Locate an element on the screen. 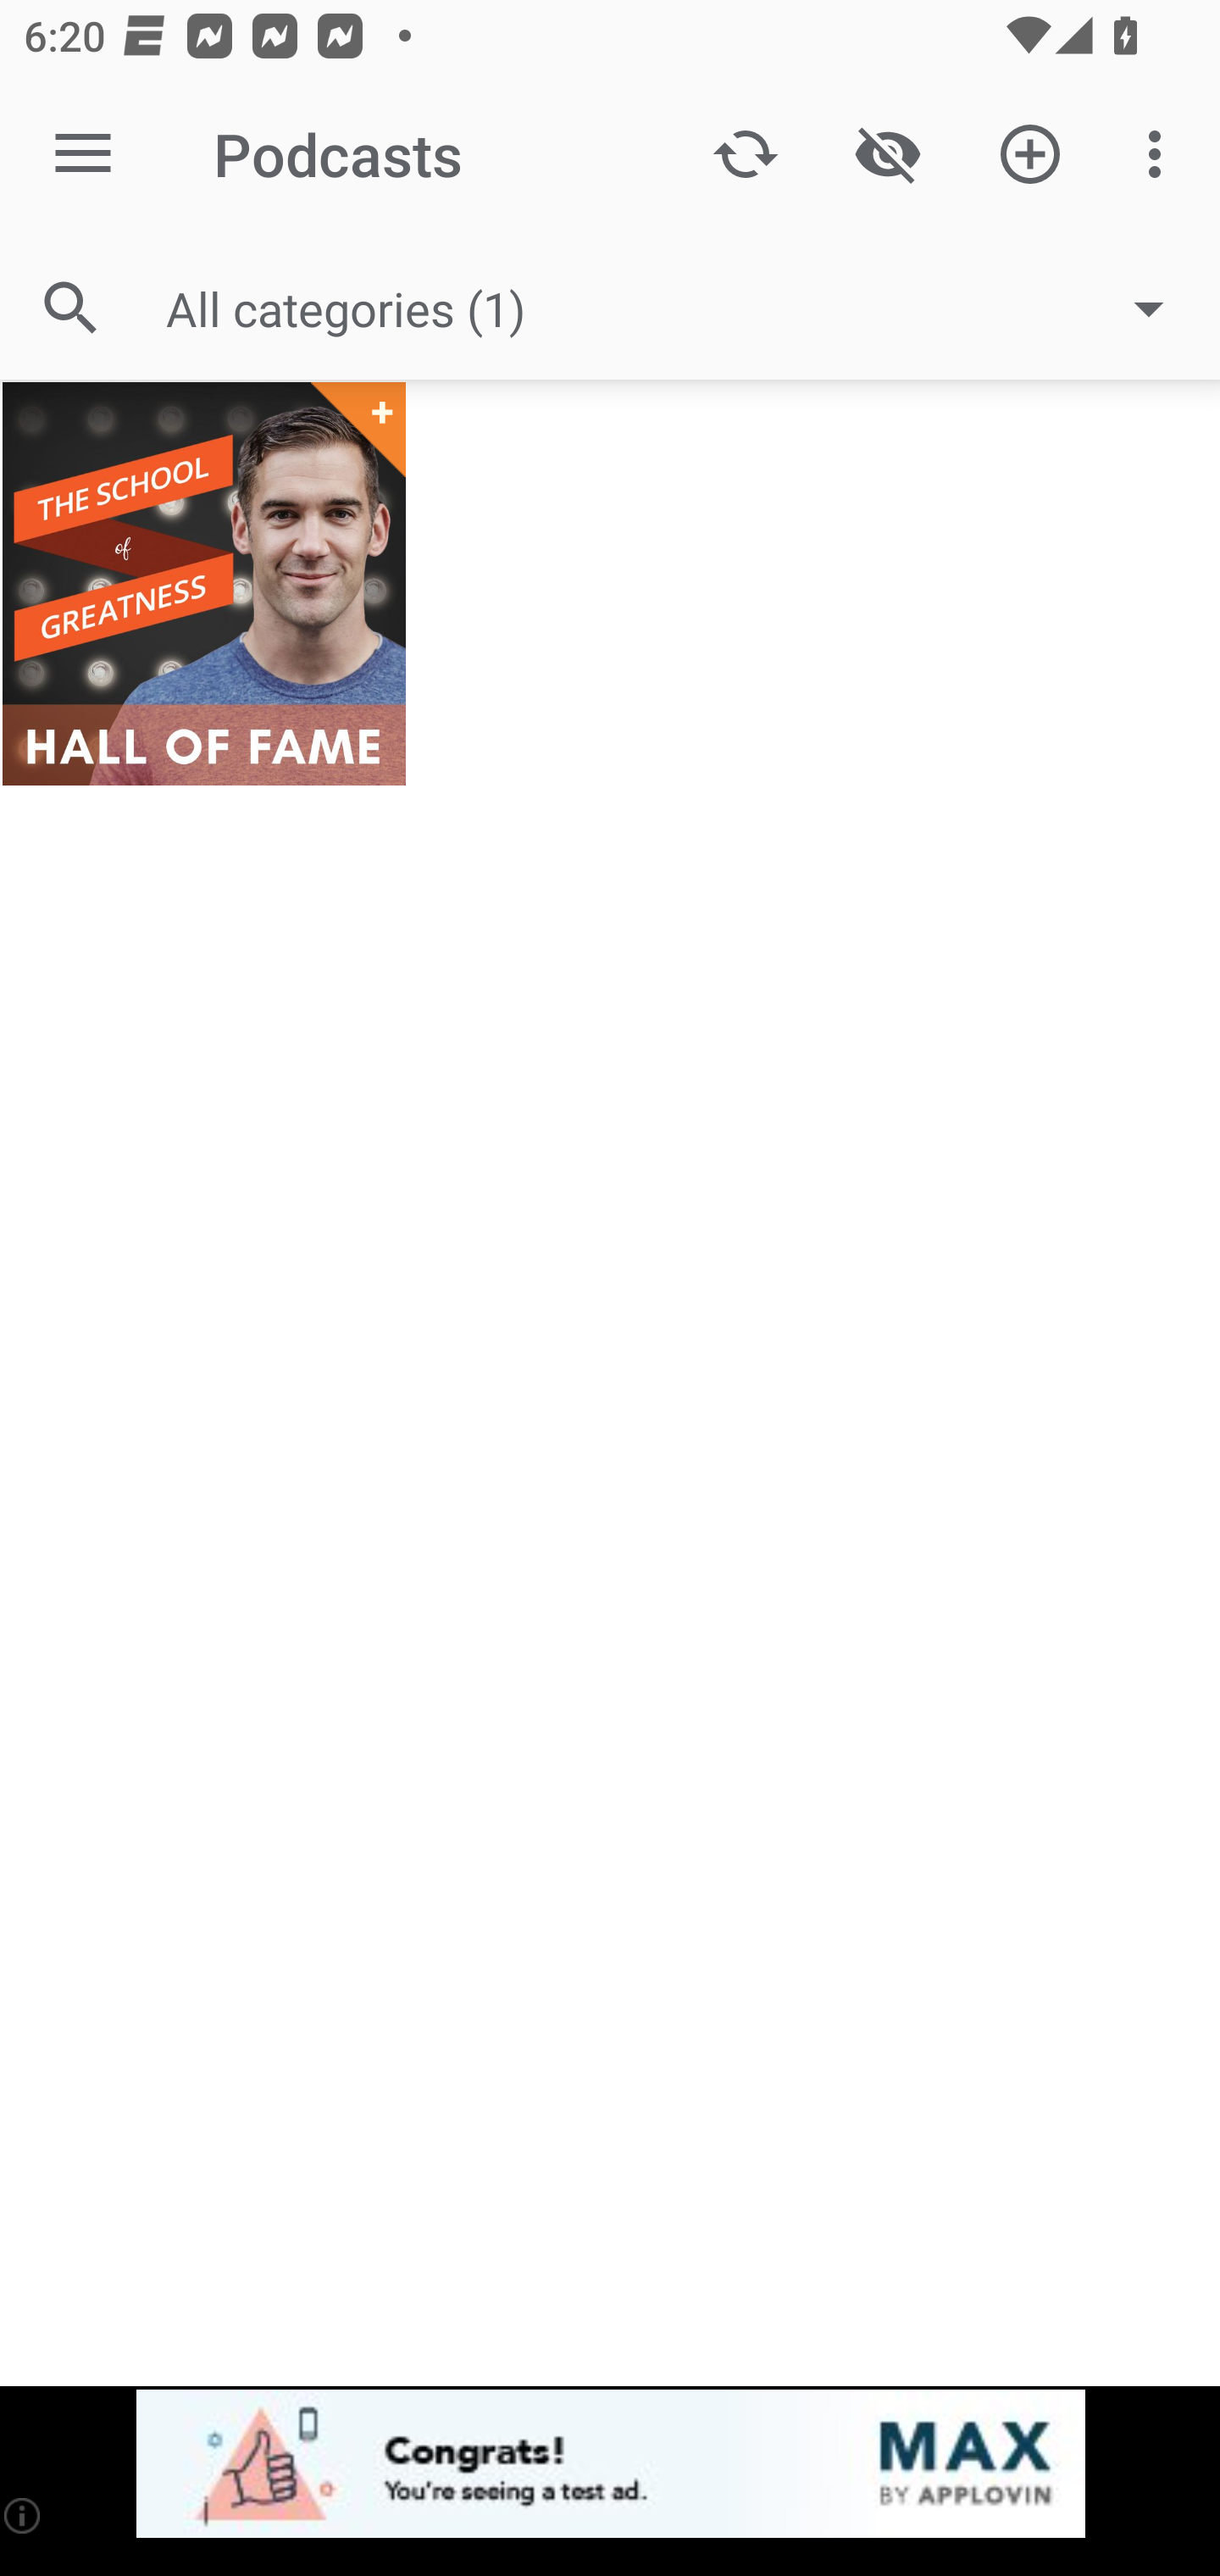 Image resolution: width=1220 pixels, height=2576 pixels. More options is located at coordinates (1161, 154).